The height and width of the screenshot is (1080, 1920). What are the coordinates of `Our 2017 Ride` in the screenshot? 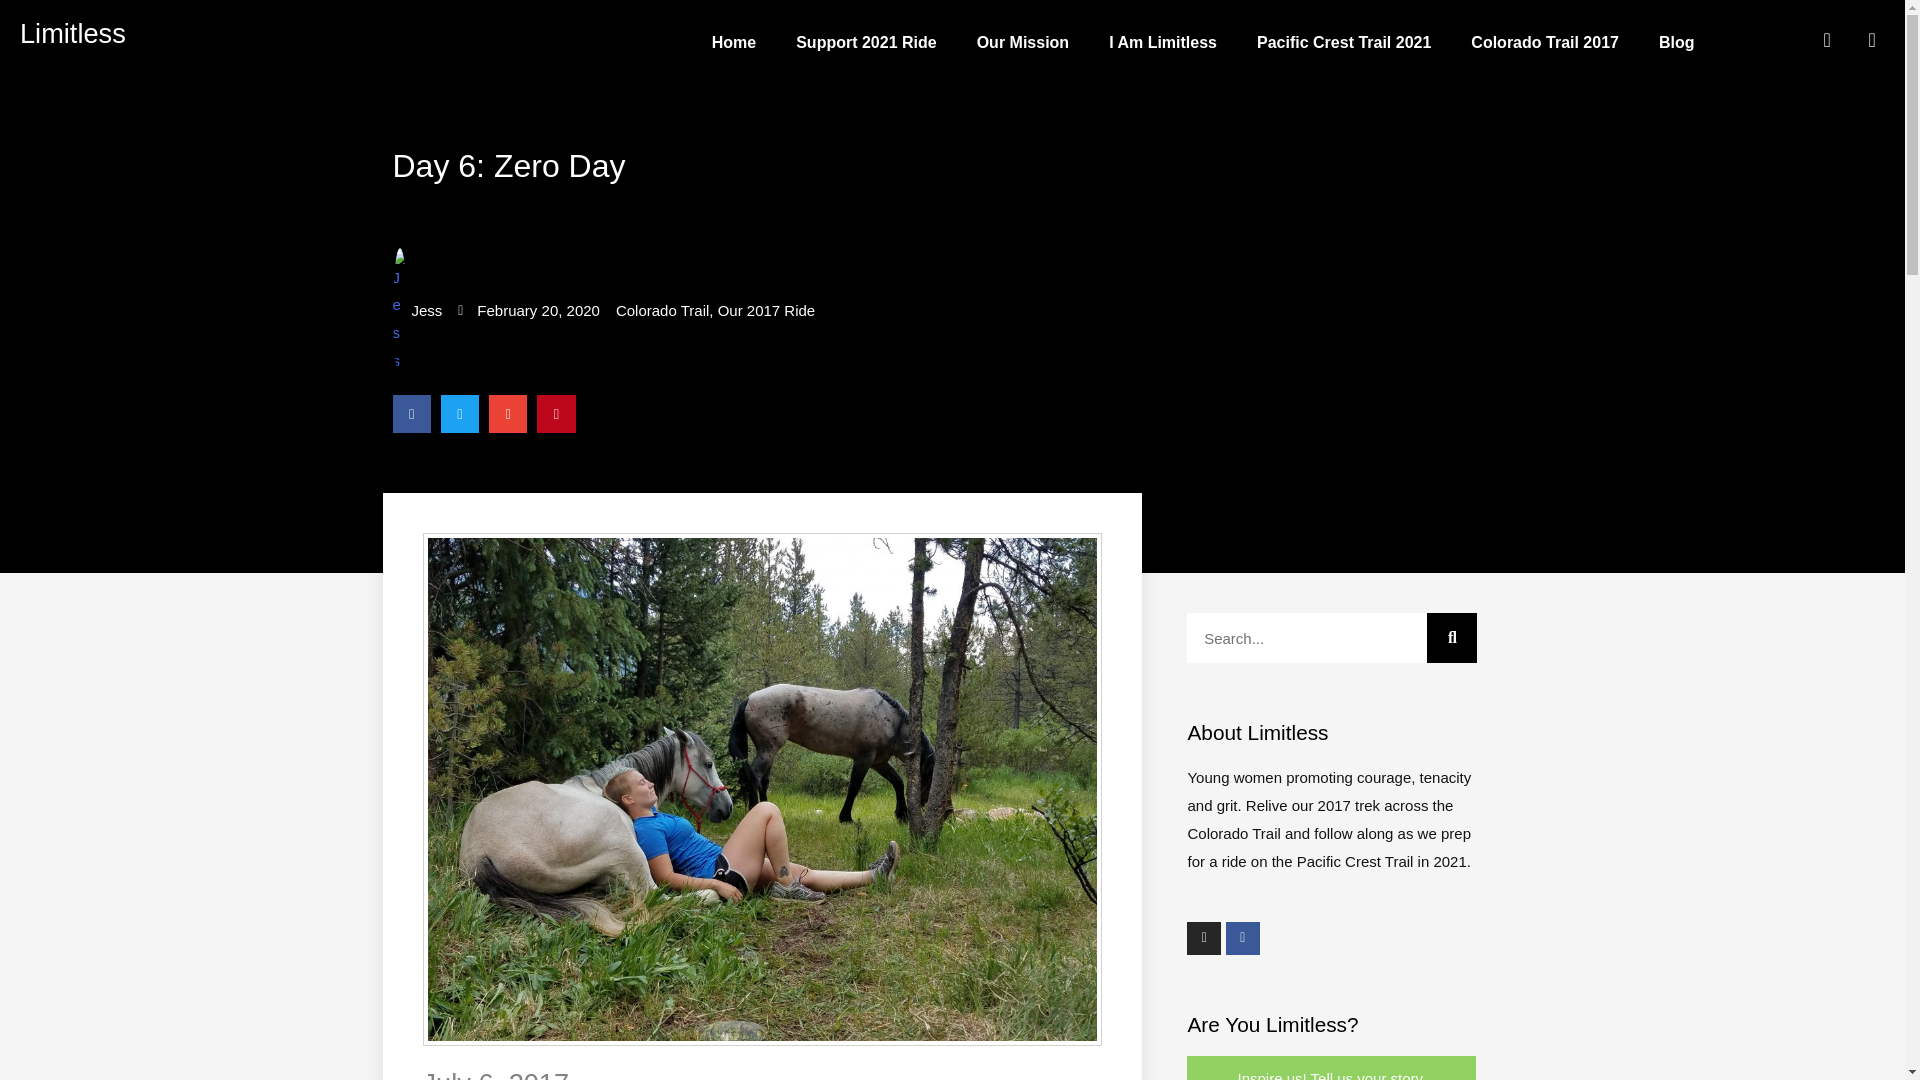 It's located at (767, 310).